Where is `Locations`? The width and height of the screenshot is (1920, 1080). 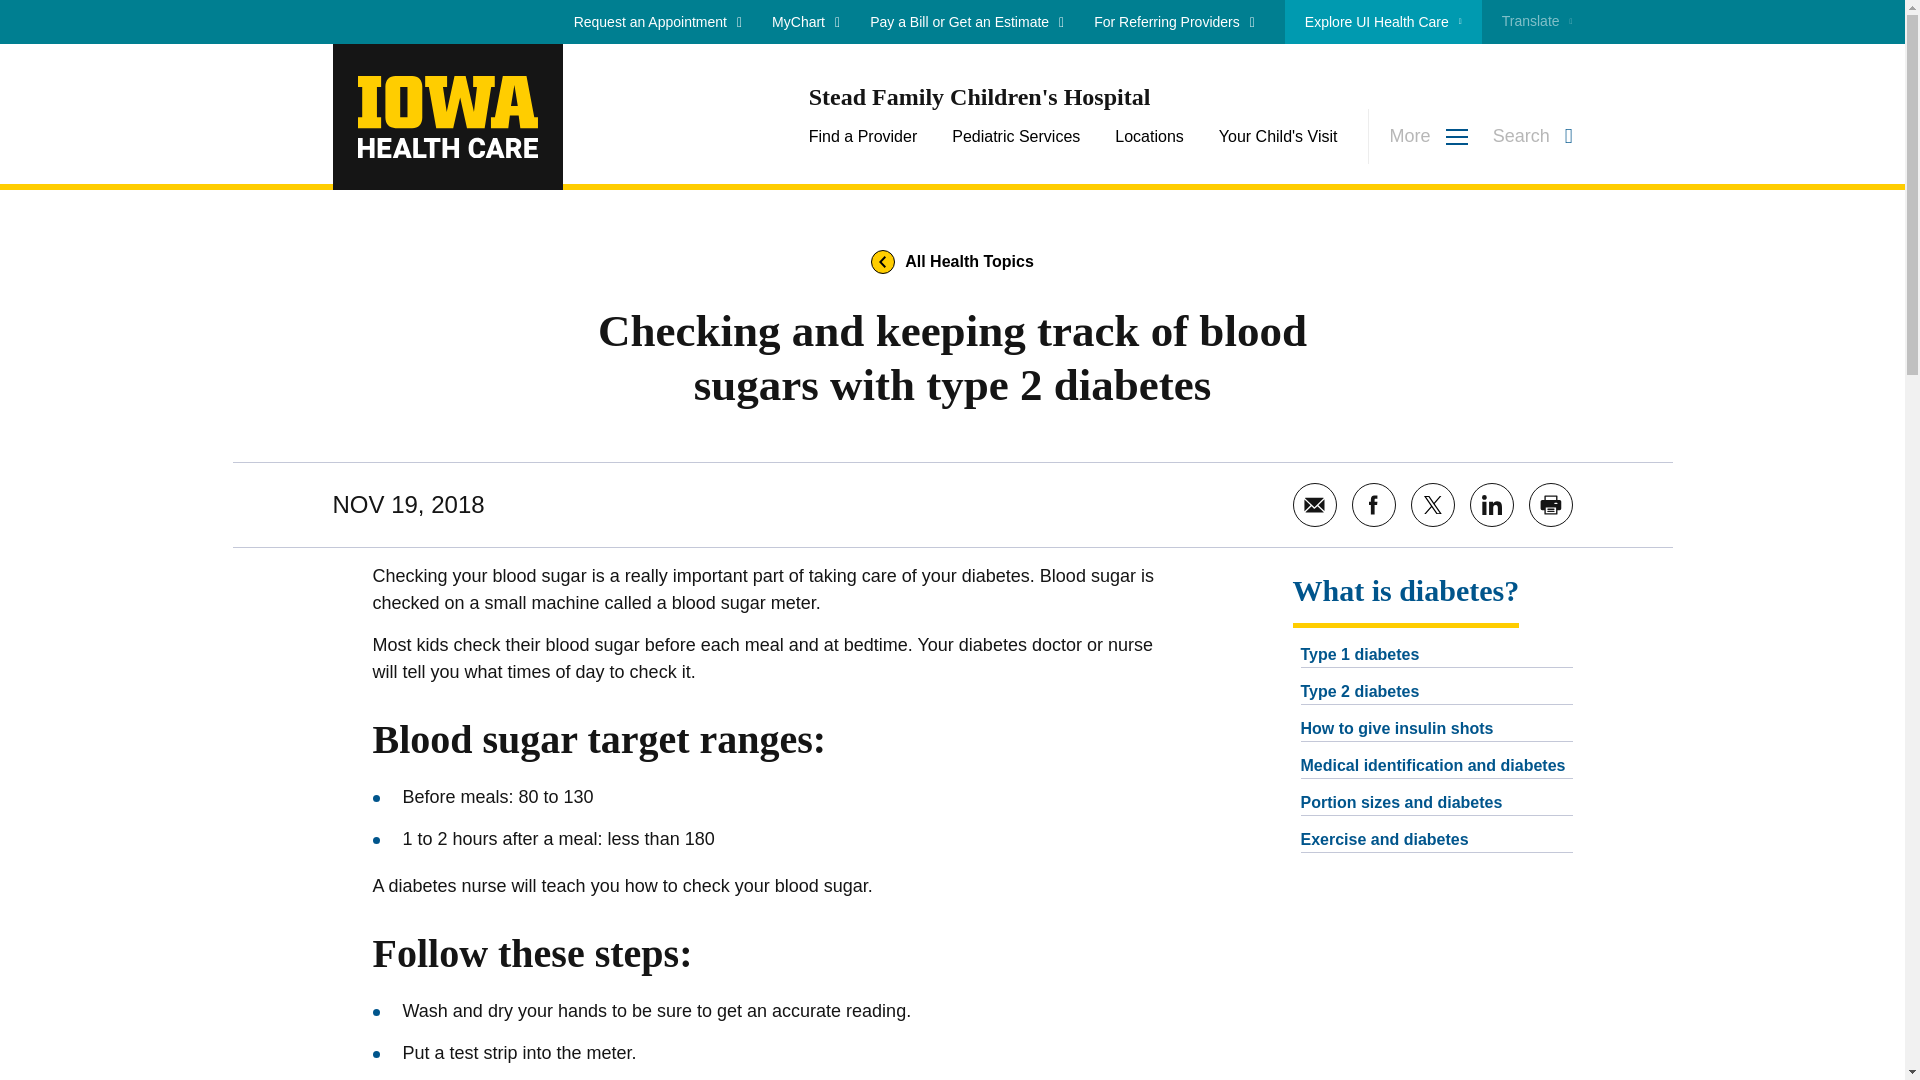
Locations is located at coordinates (1150, 136).